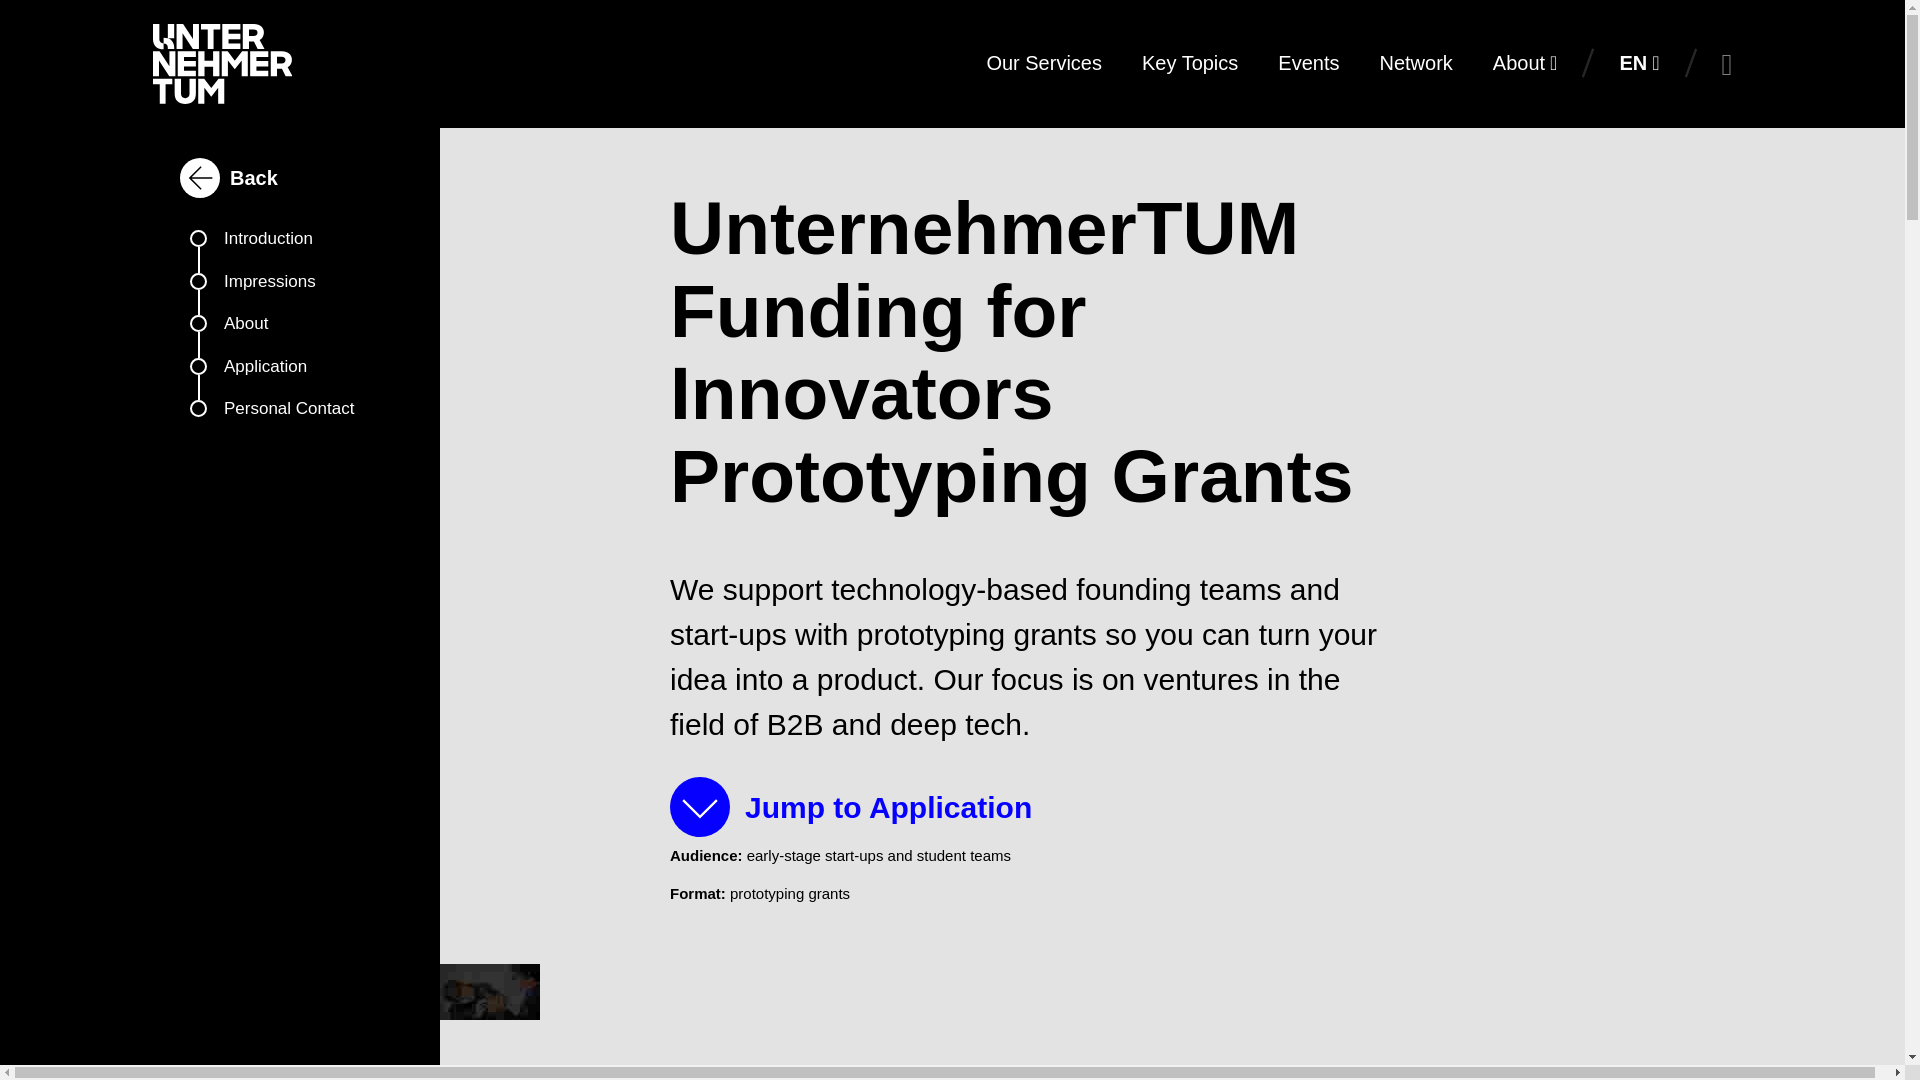  What do you see at coordinates (1189, 63) in the screenshot?
I see `Key Topics` at bounding box center [1189, 63].